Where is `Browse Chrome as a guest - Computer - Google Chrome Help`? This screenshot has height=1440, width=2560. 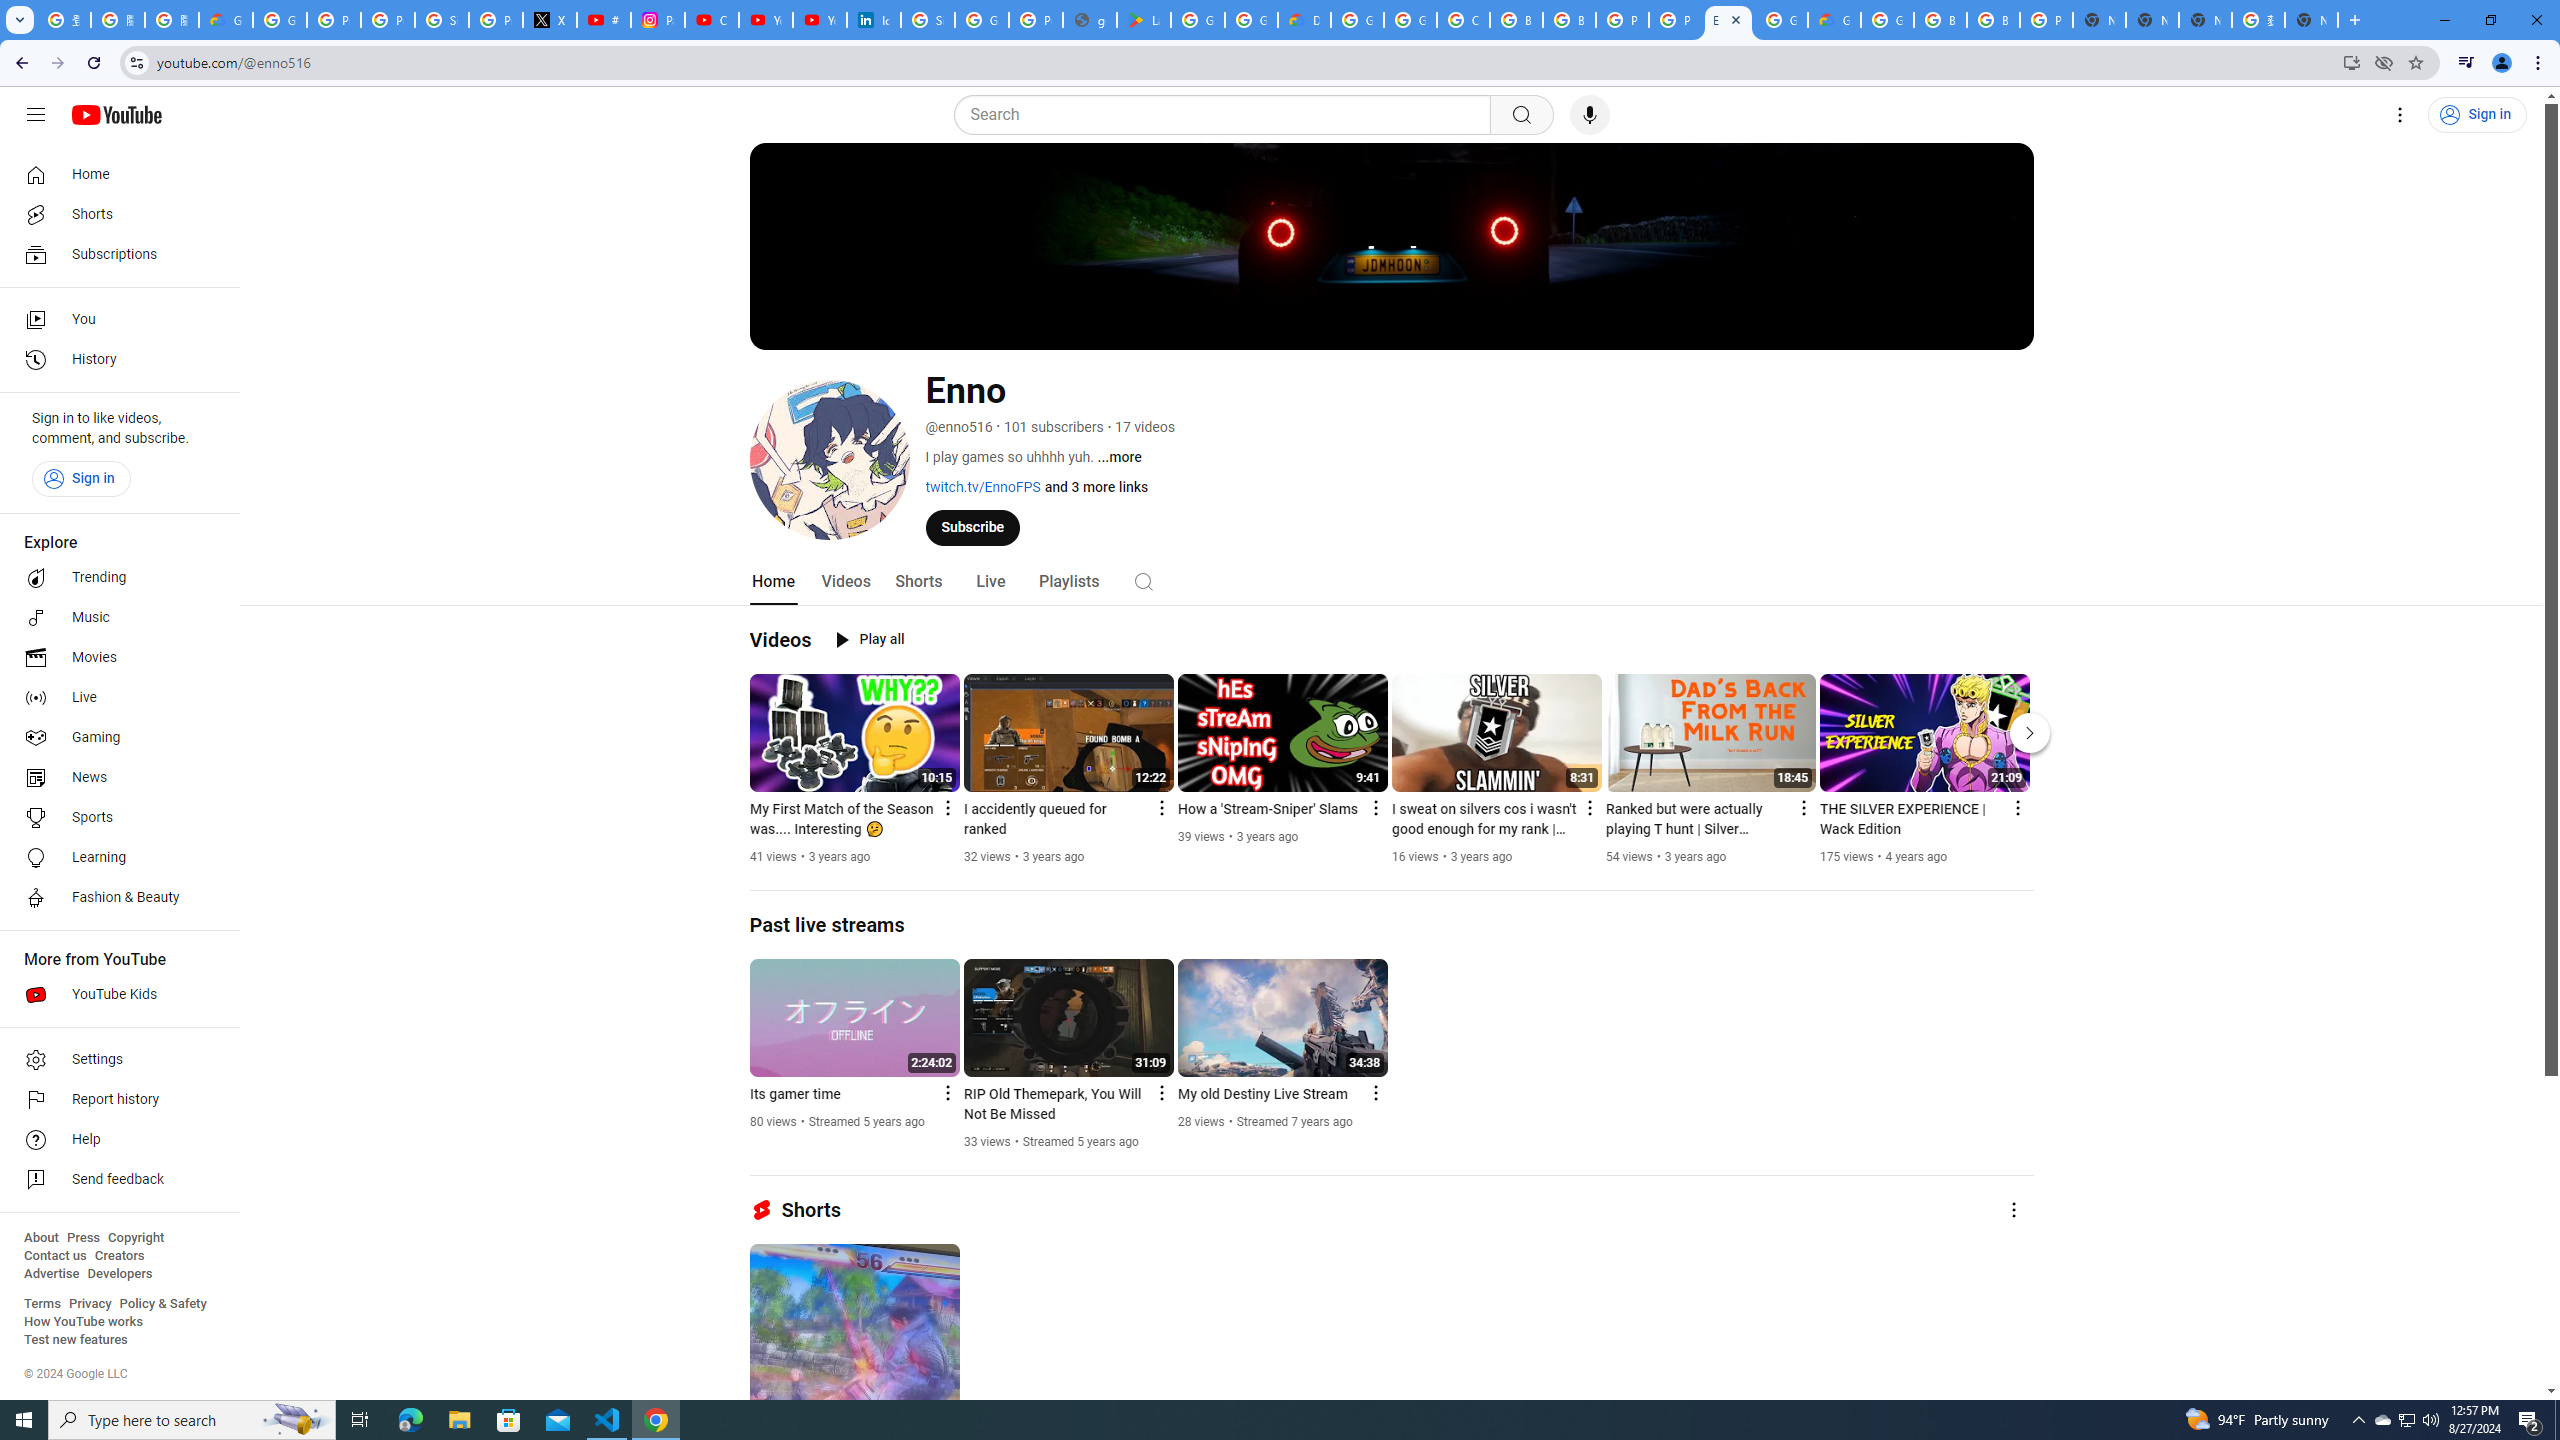
Browse Chrome as a guest - Computer - Google Chrome Help is located at coordinates (1516, 20).